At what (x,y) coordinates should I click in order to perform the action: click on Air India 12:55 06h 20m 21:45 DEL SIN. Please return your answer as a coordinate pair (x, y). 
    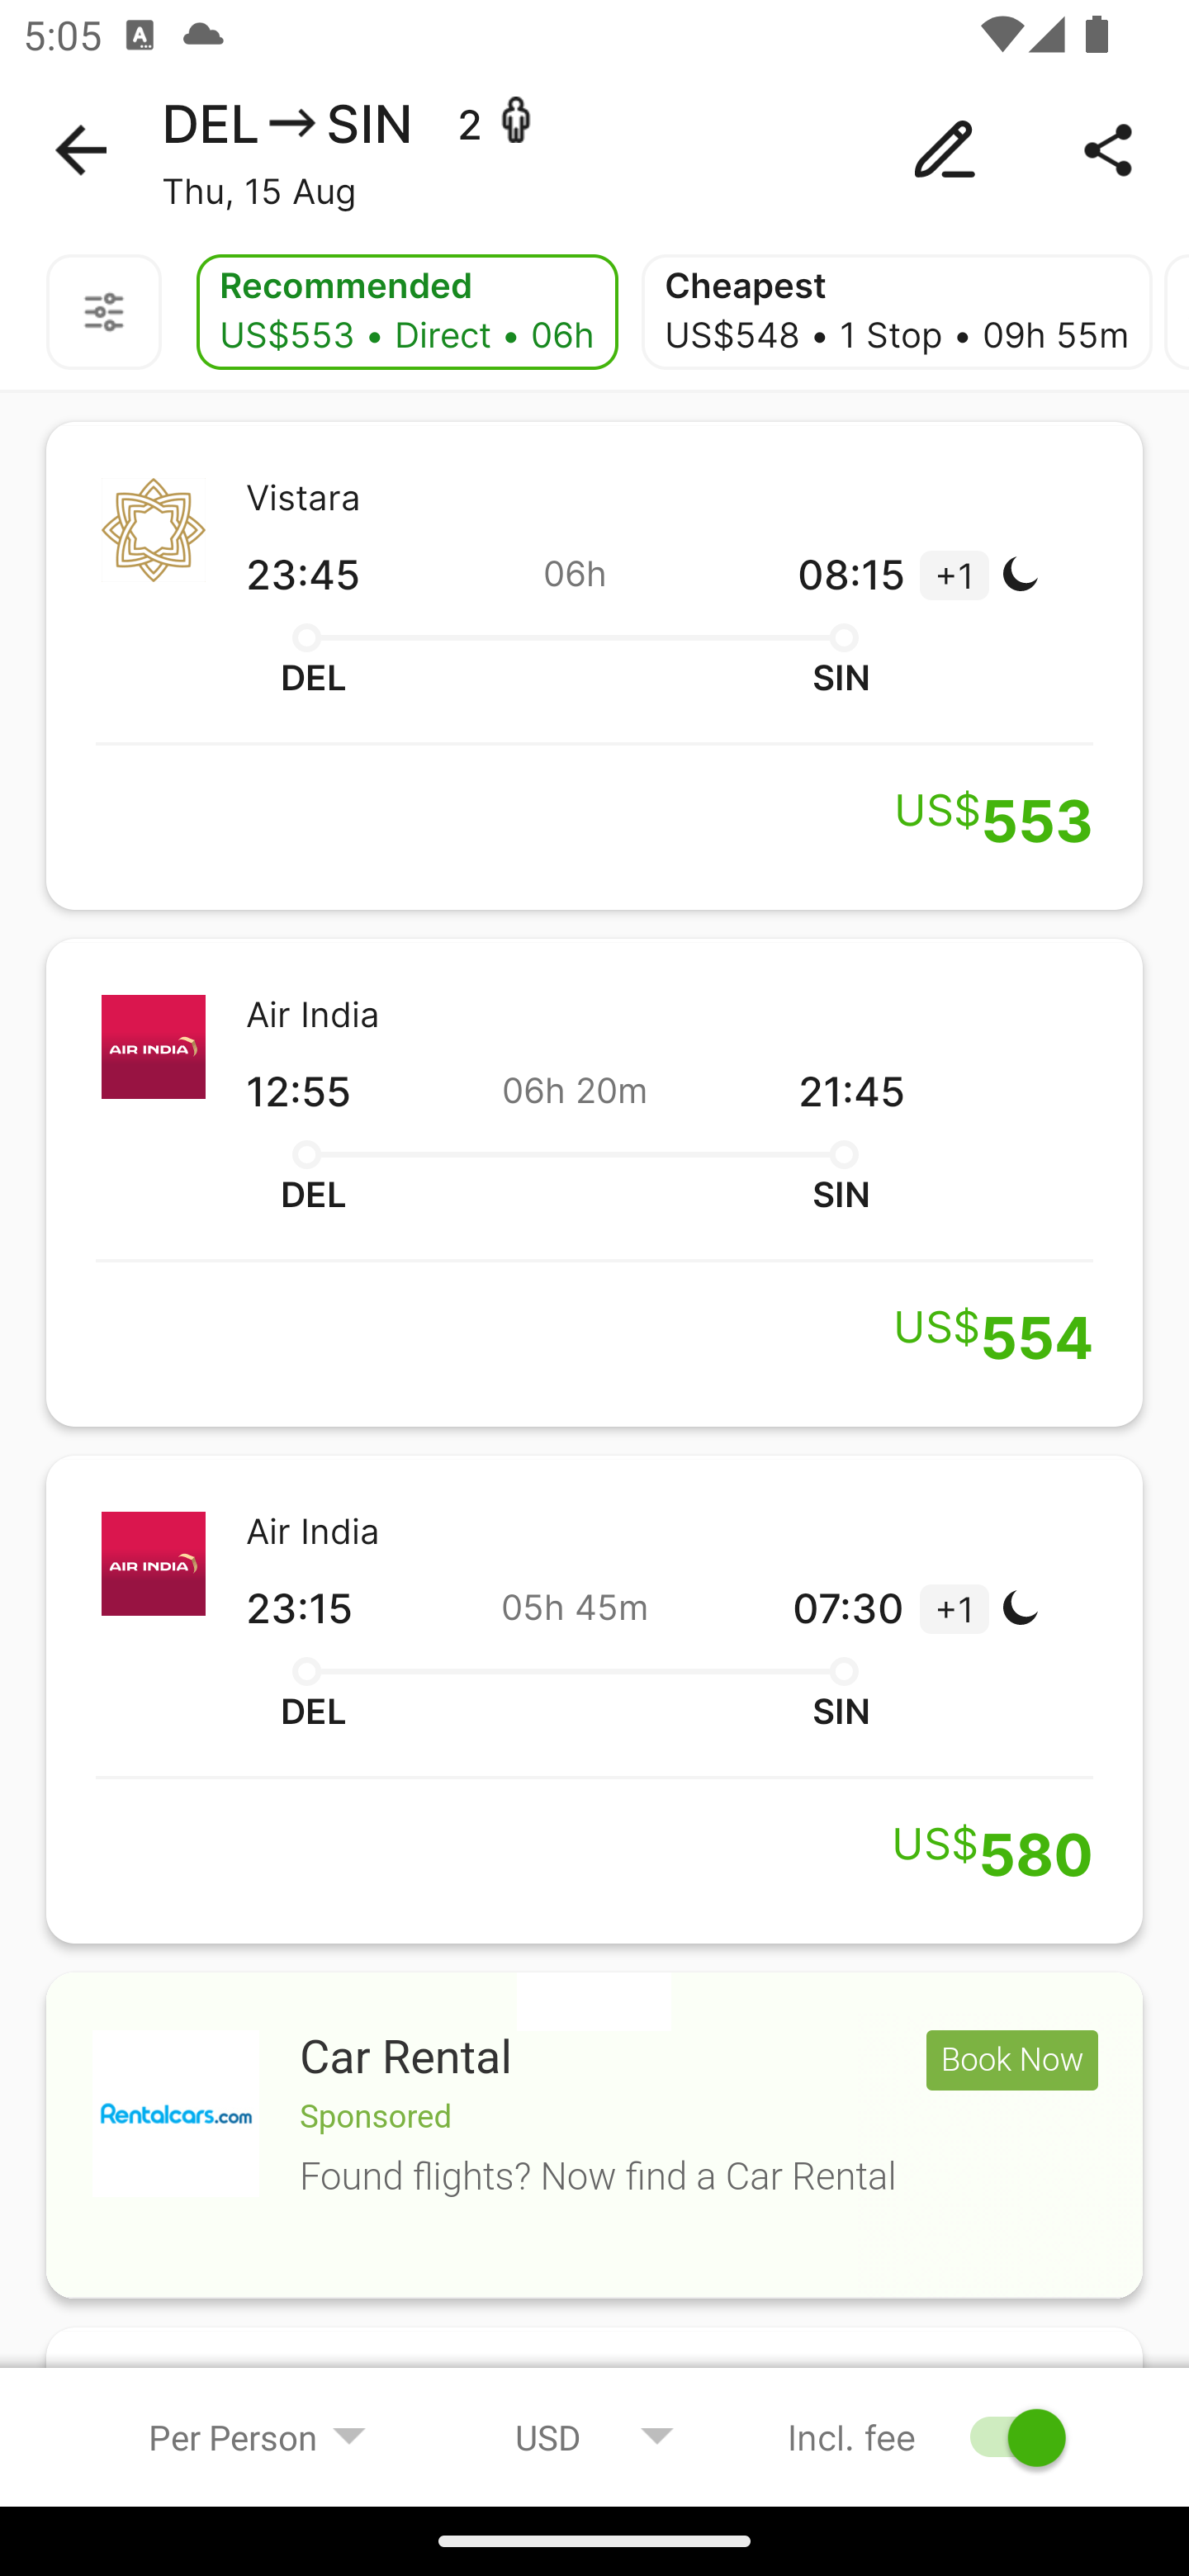
    Looking at the image, I should click on (594, 1182).